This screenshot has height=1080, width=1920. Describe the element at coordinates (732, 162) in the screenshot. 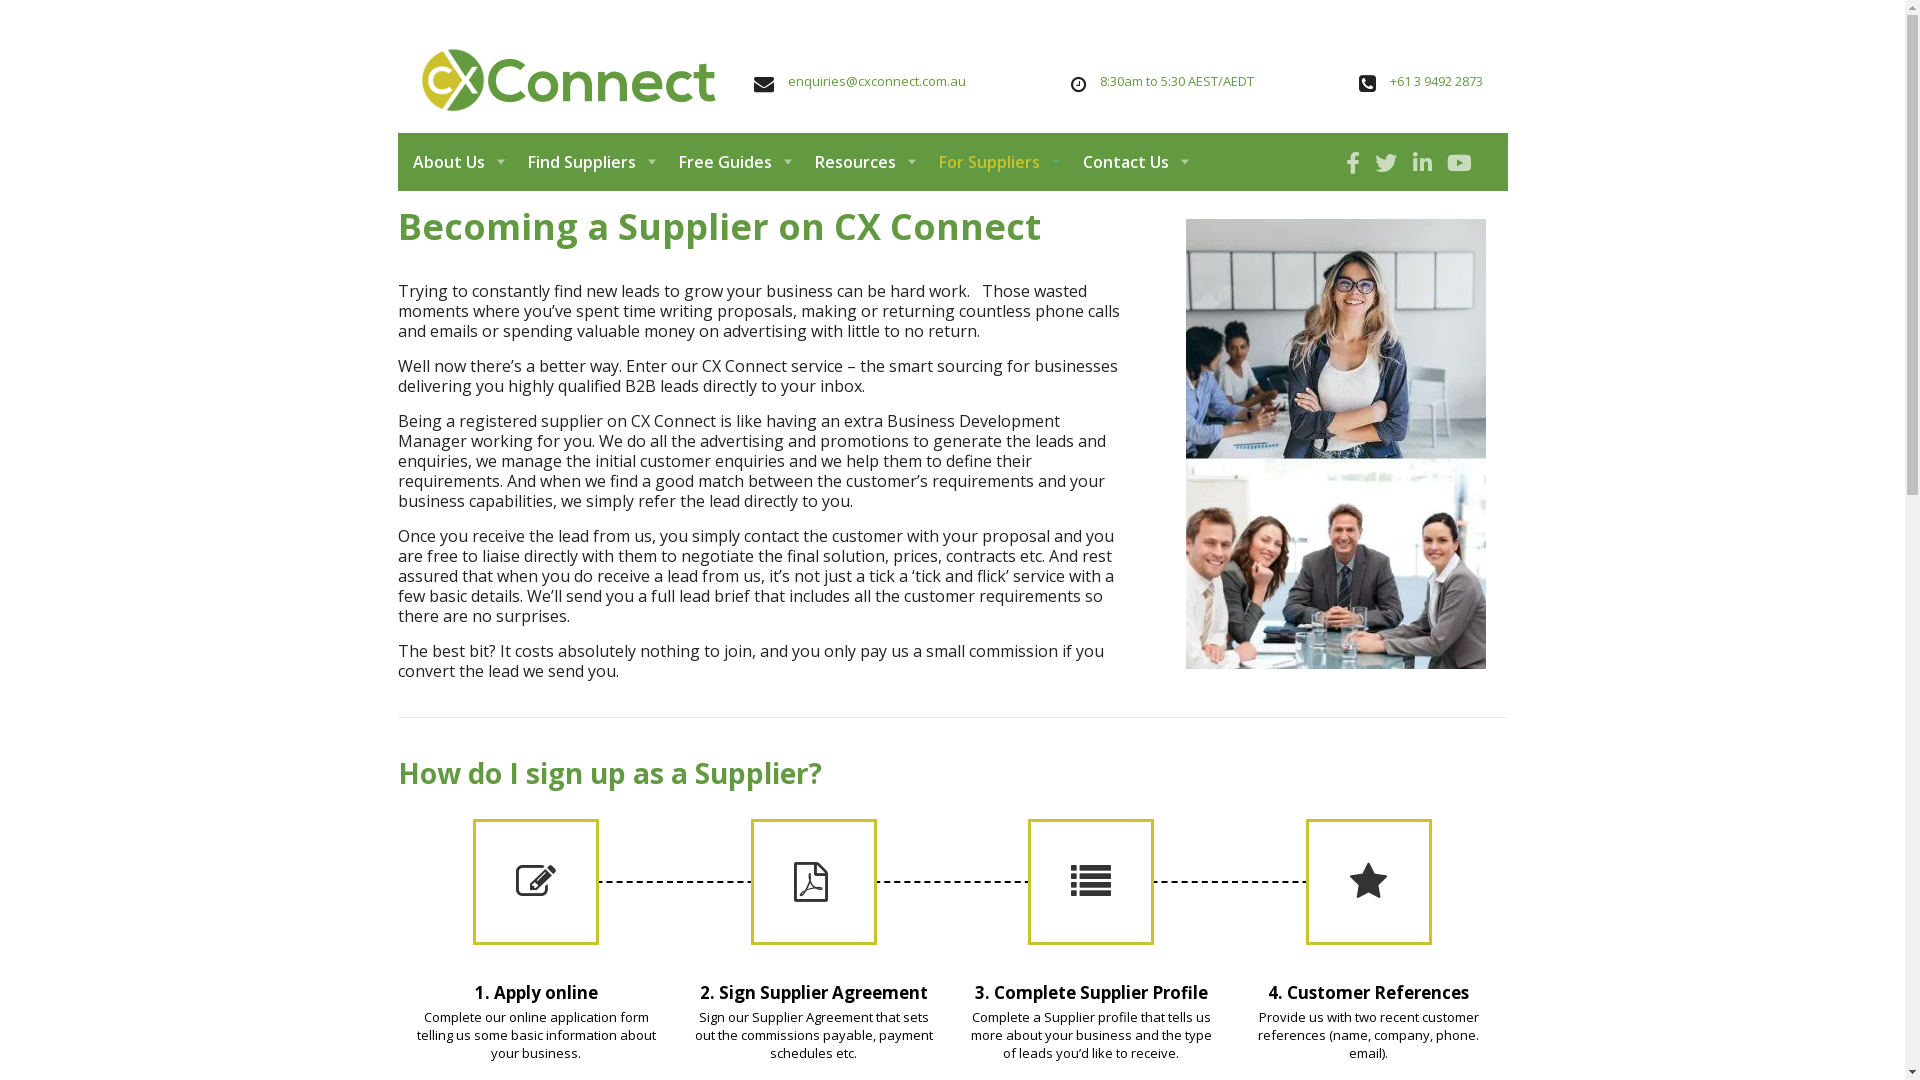

I see `Free Guides` at that location.